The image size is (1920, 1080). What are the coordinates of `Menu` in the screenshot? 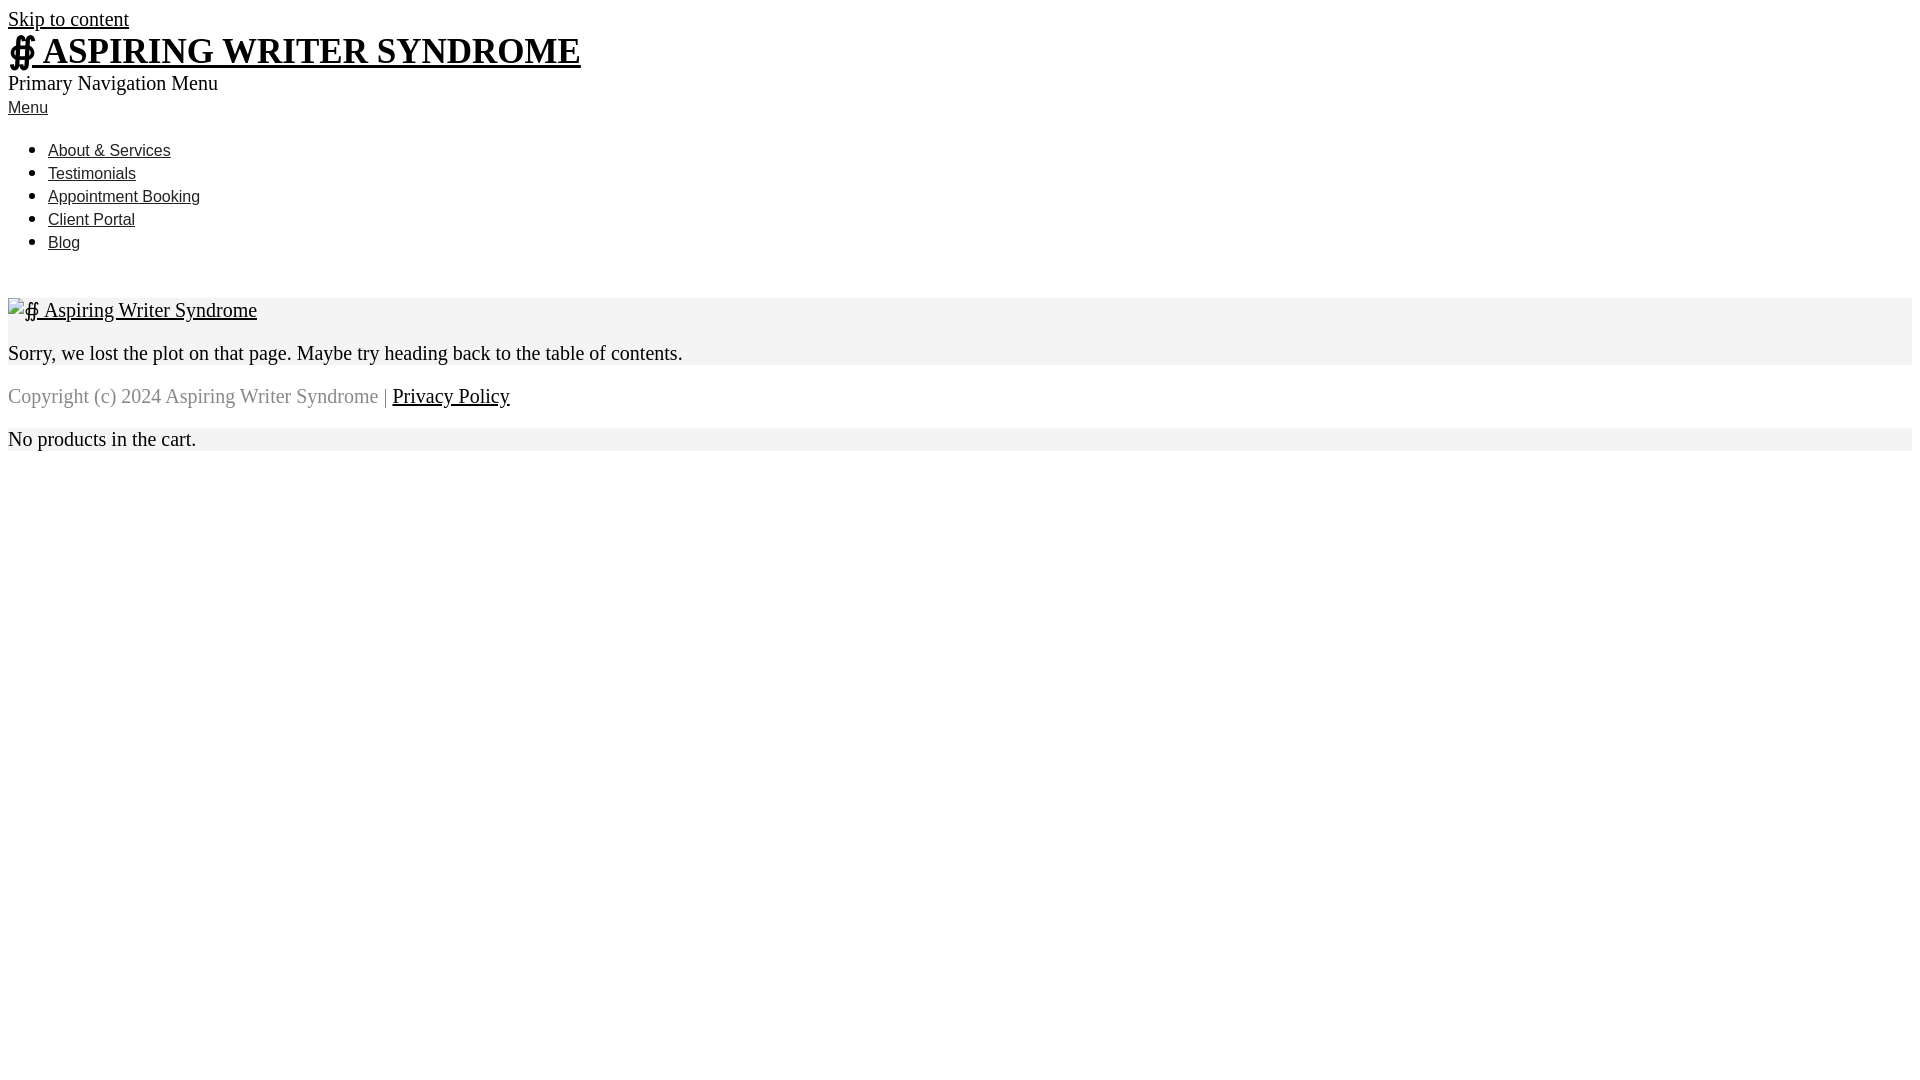 It's located at (28, 107).